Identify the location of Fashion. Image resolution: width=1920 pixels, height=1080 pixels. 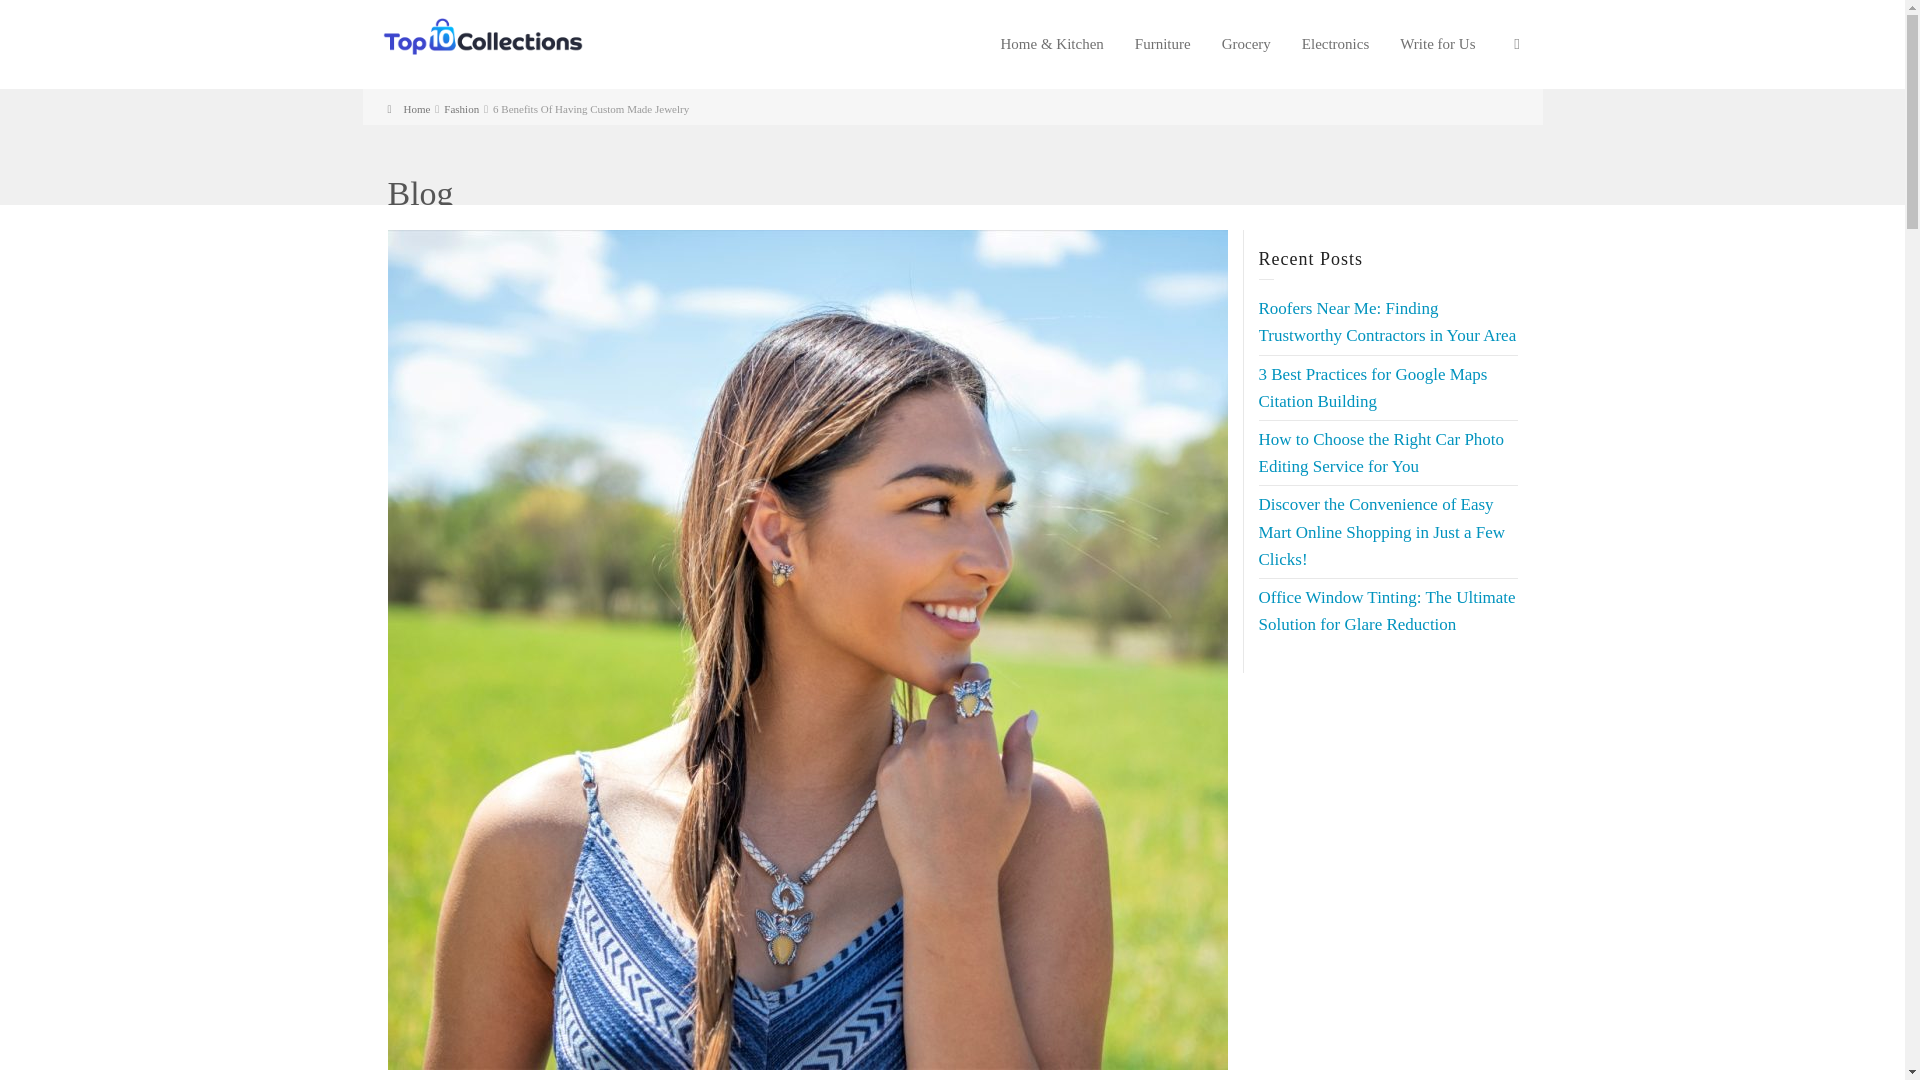
(460, 108).